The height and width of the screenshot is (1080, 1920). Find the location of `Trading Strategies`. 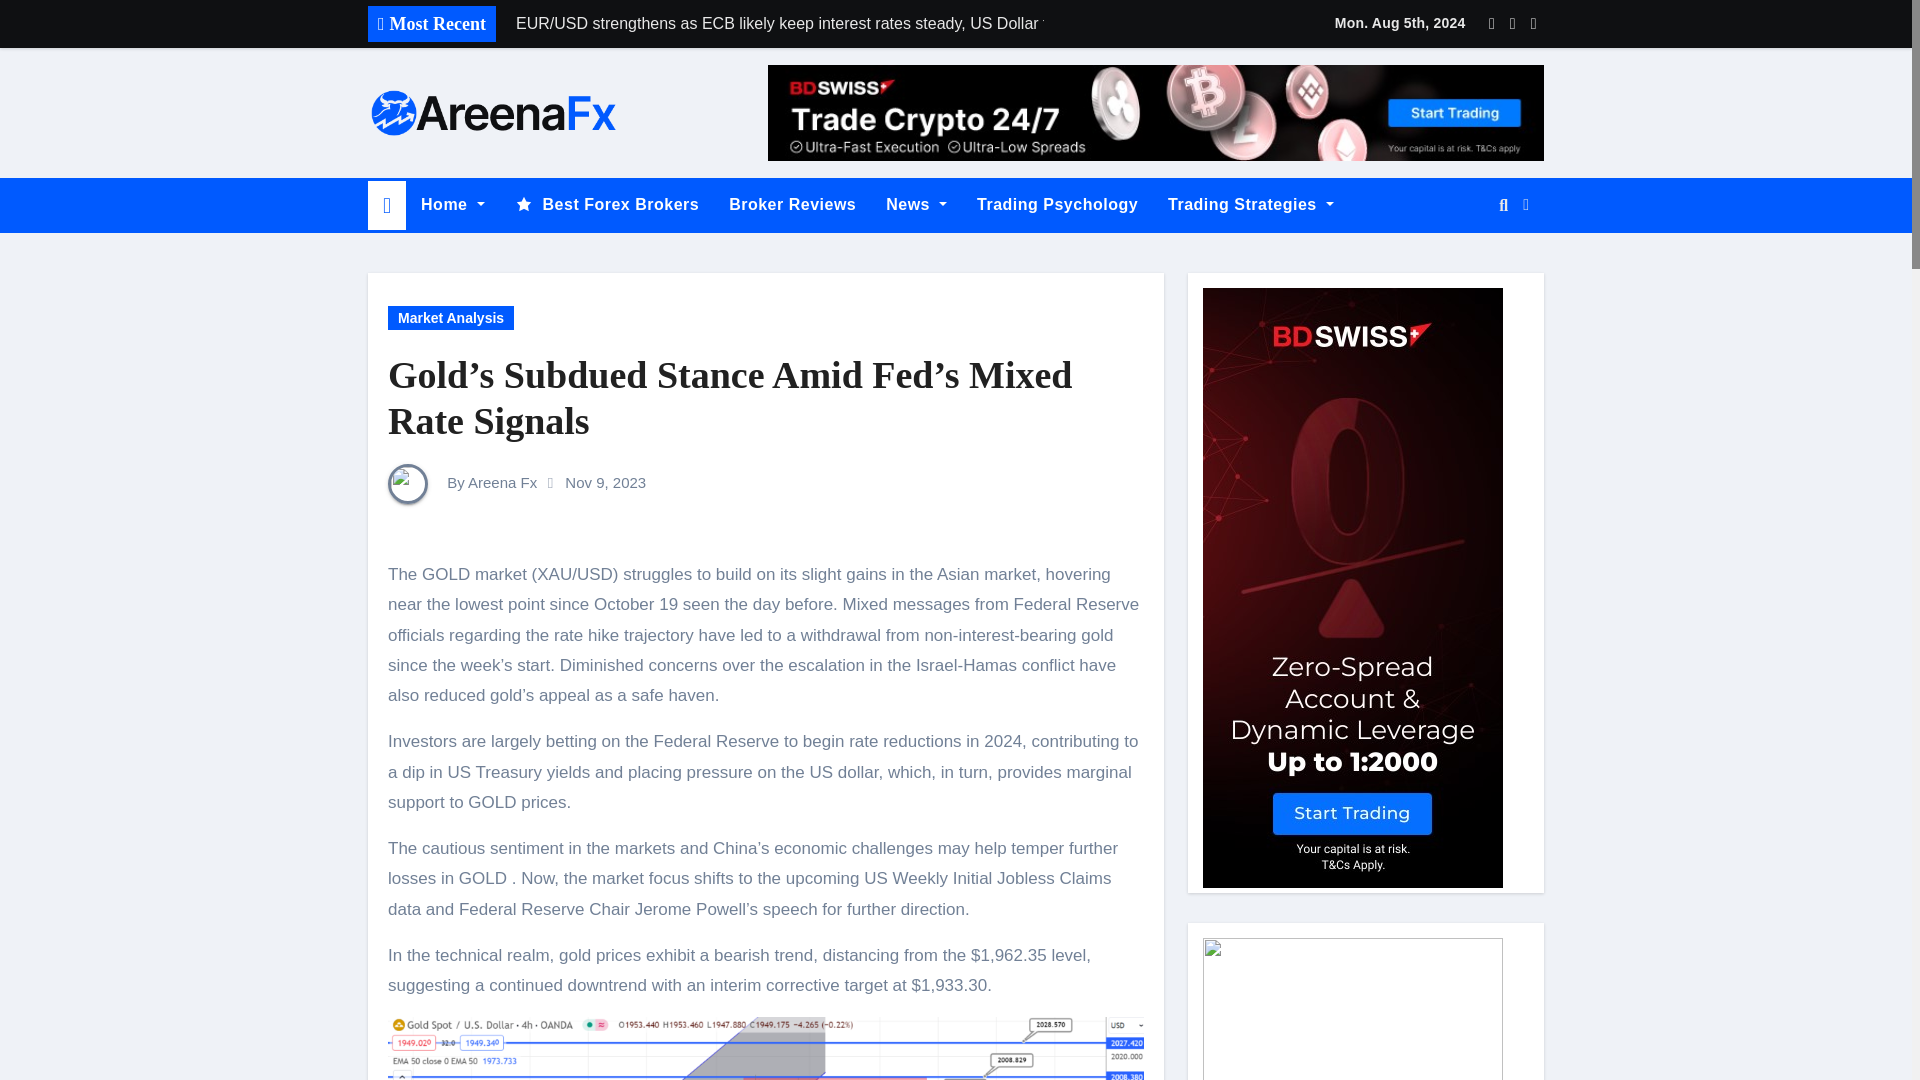

Trading Strategies is located at coordinates (1251, 204).